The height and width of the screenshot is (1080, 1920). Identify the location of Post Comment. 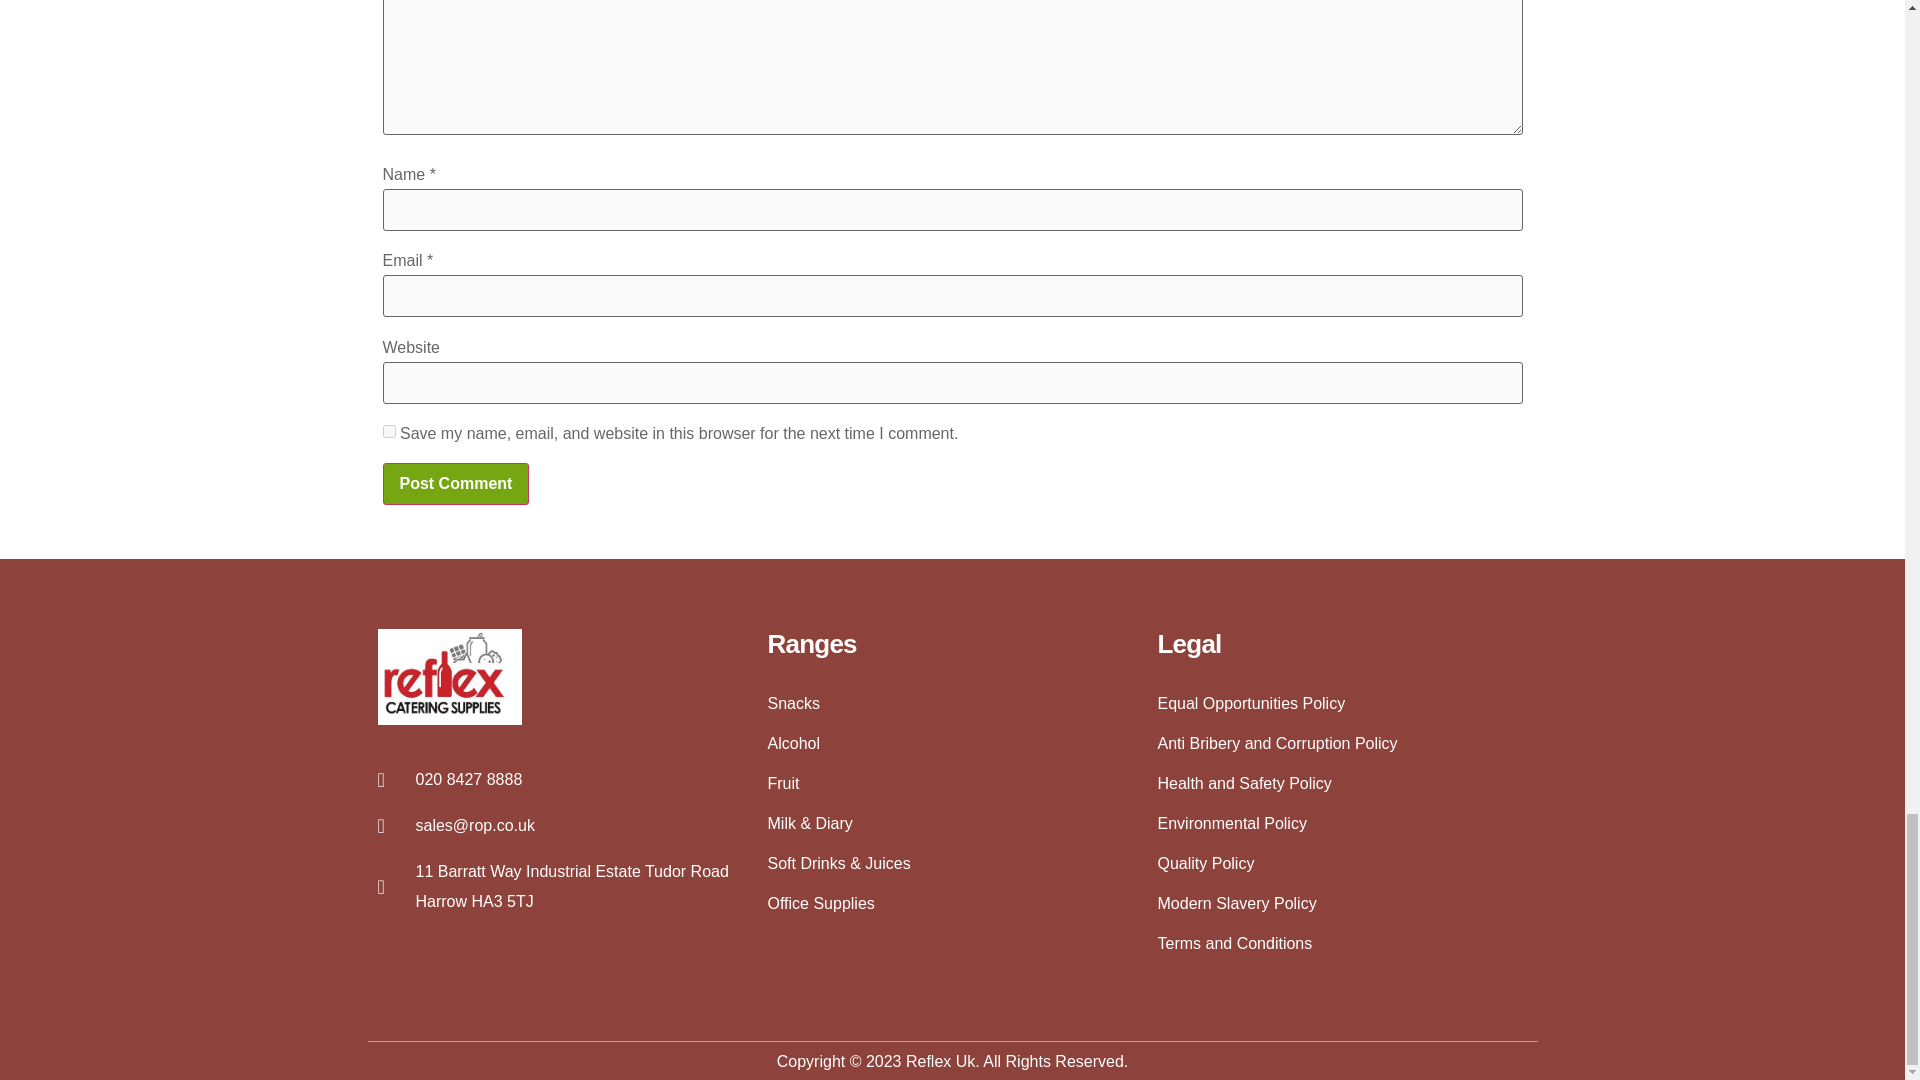
(456, 484).